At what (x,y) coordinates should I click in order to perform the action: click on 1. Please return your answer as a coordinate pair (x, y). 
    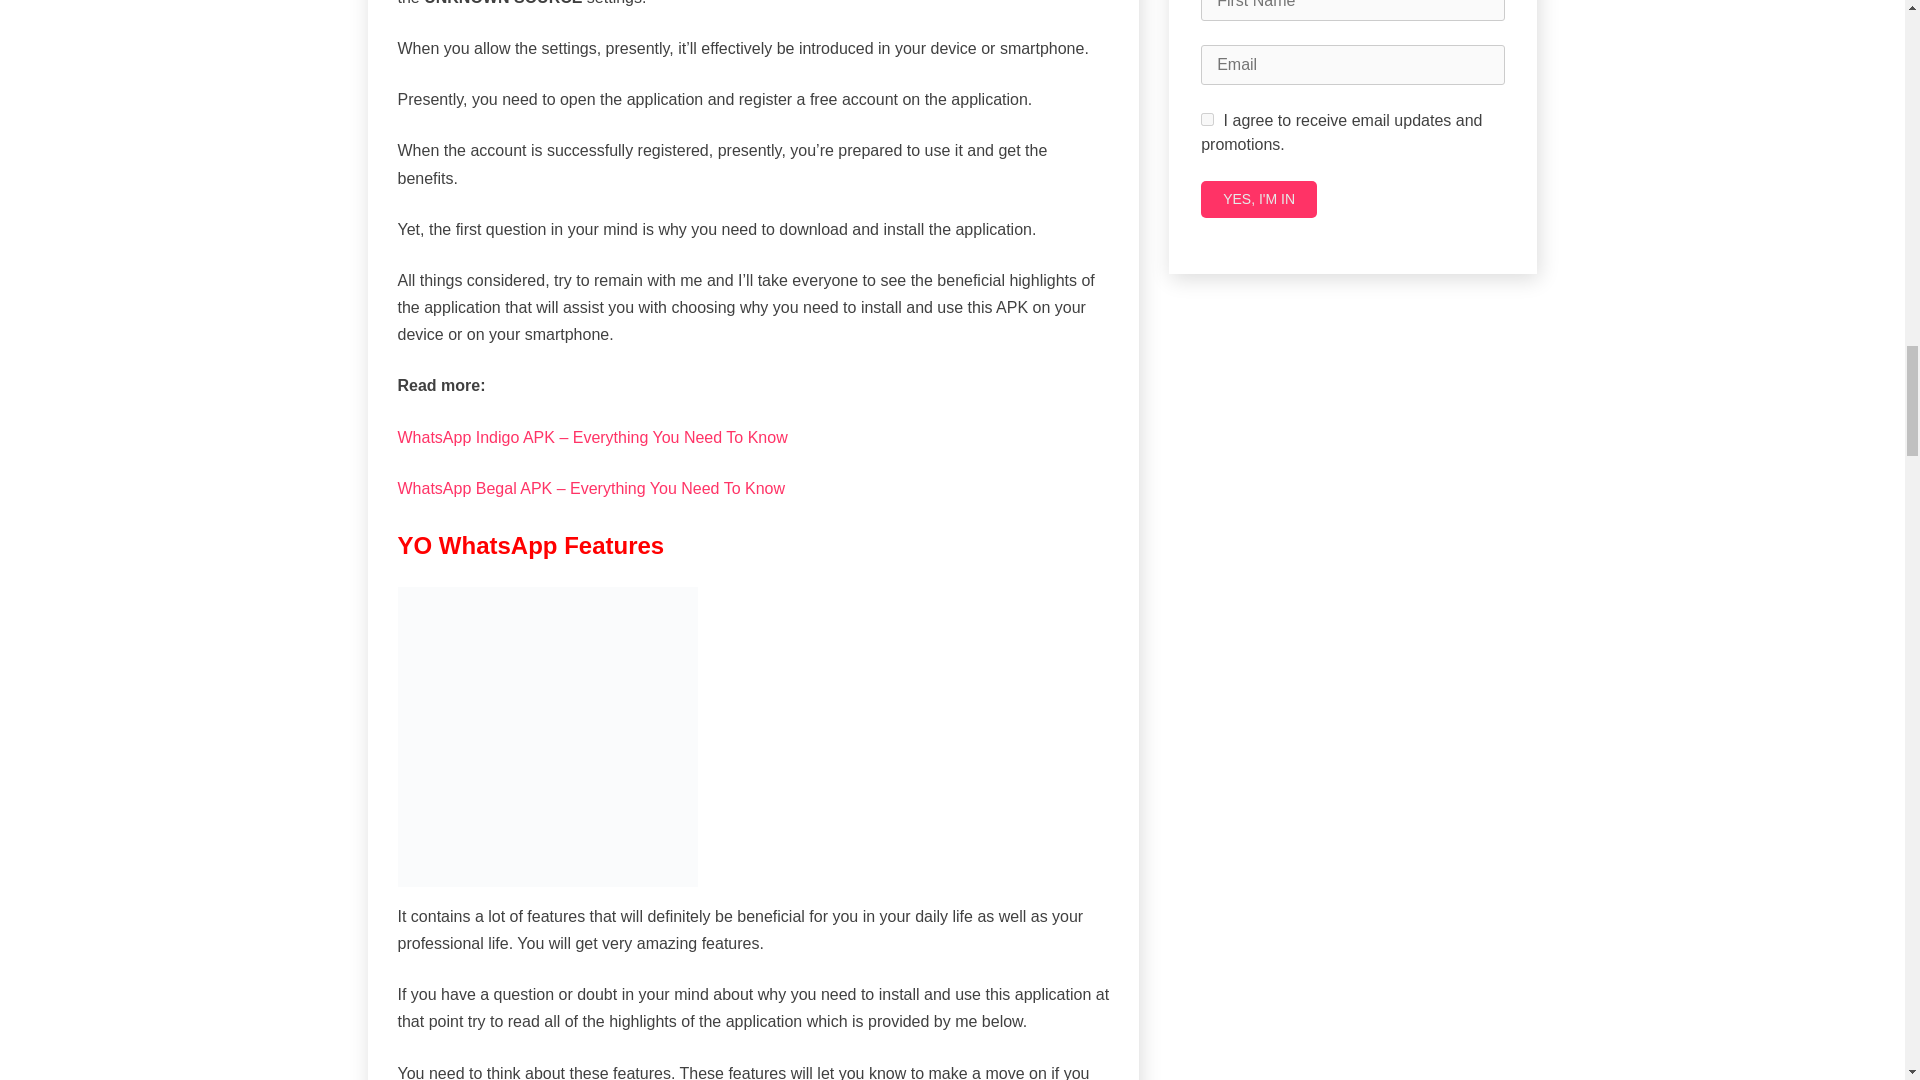
    Looking at the image, I should click on (1207, 120).